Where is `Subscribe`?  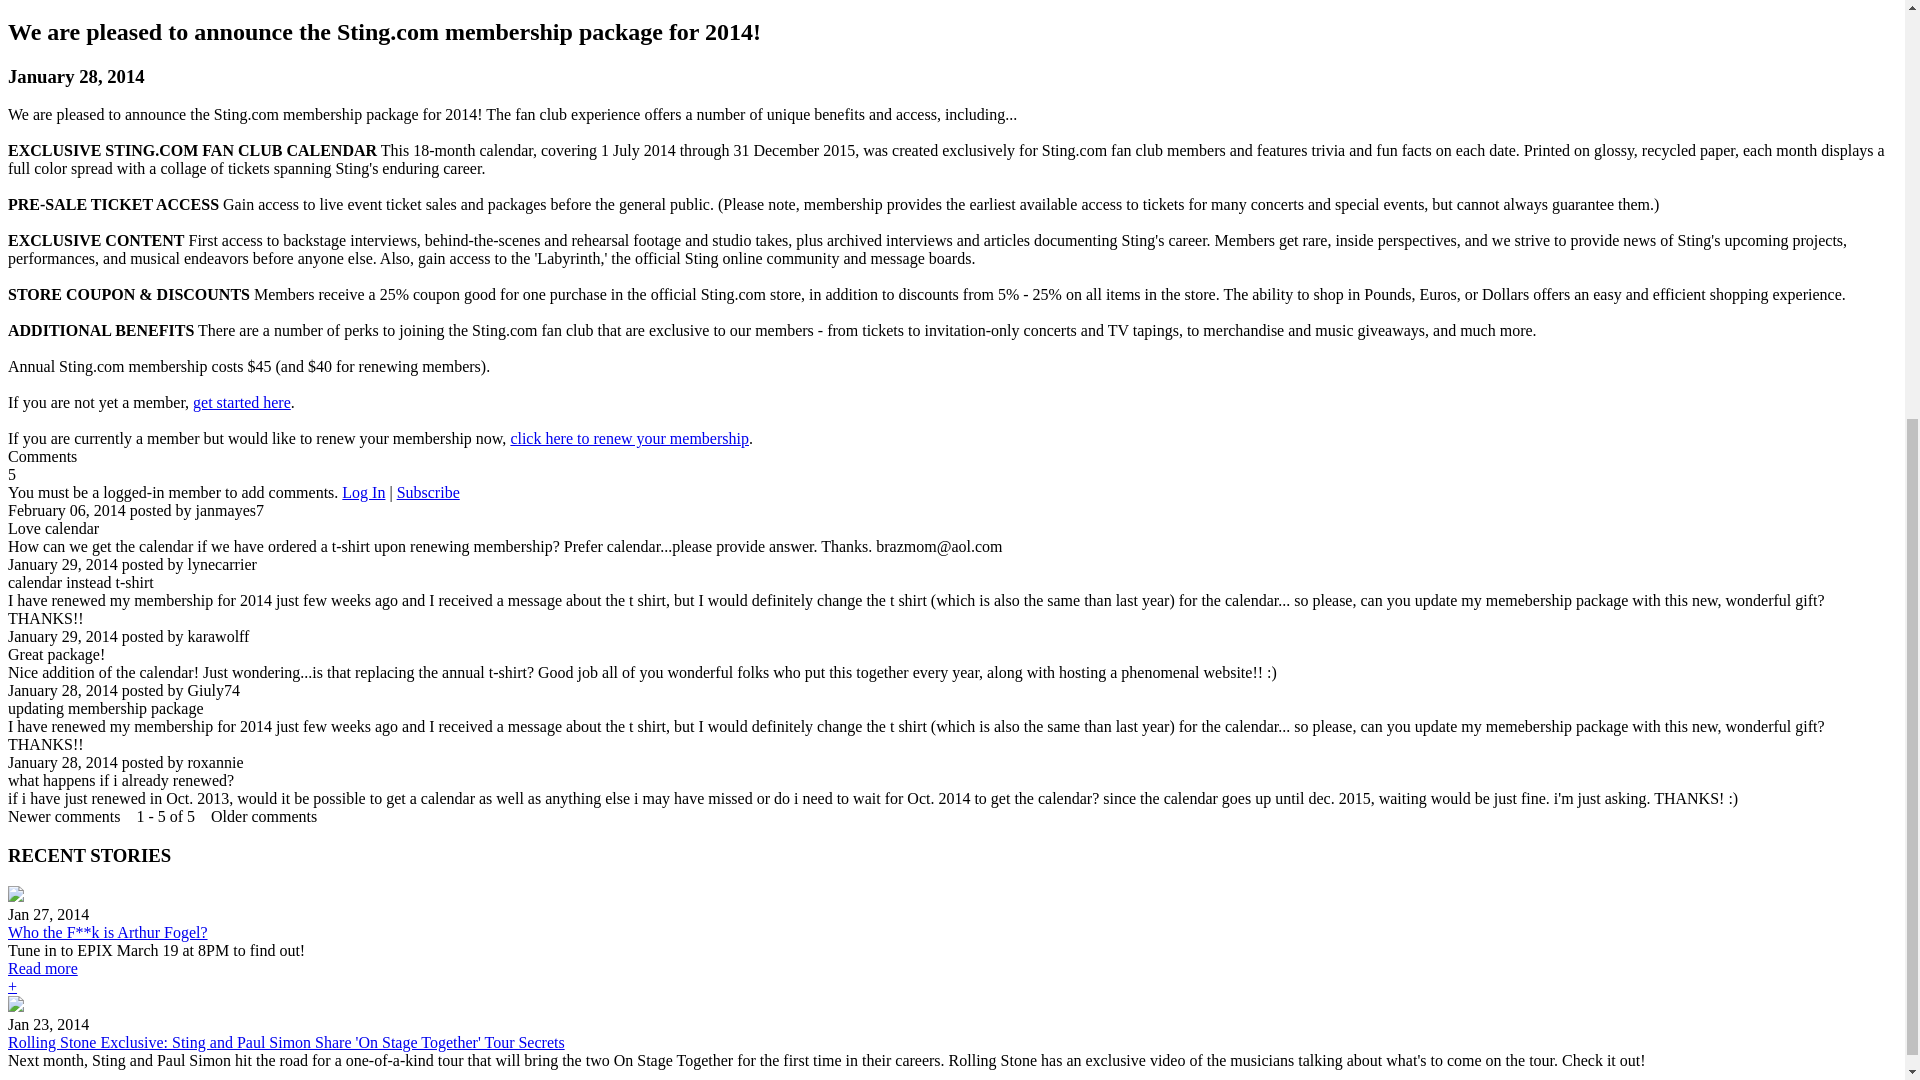 Subscribe is located at coordinates (428, 492).